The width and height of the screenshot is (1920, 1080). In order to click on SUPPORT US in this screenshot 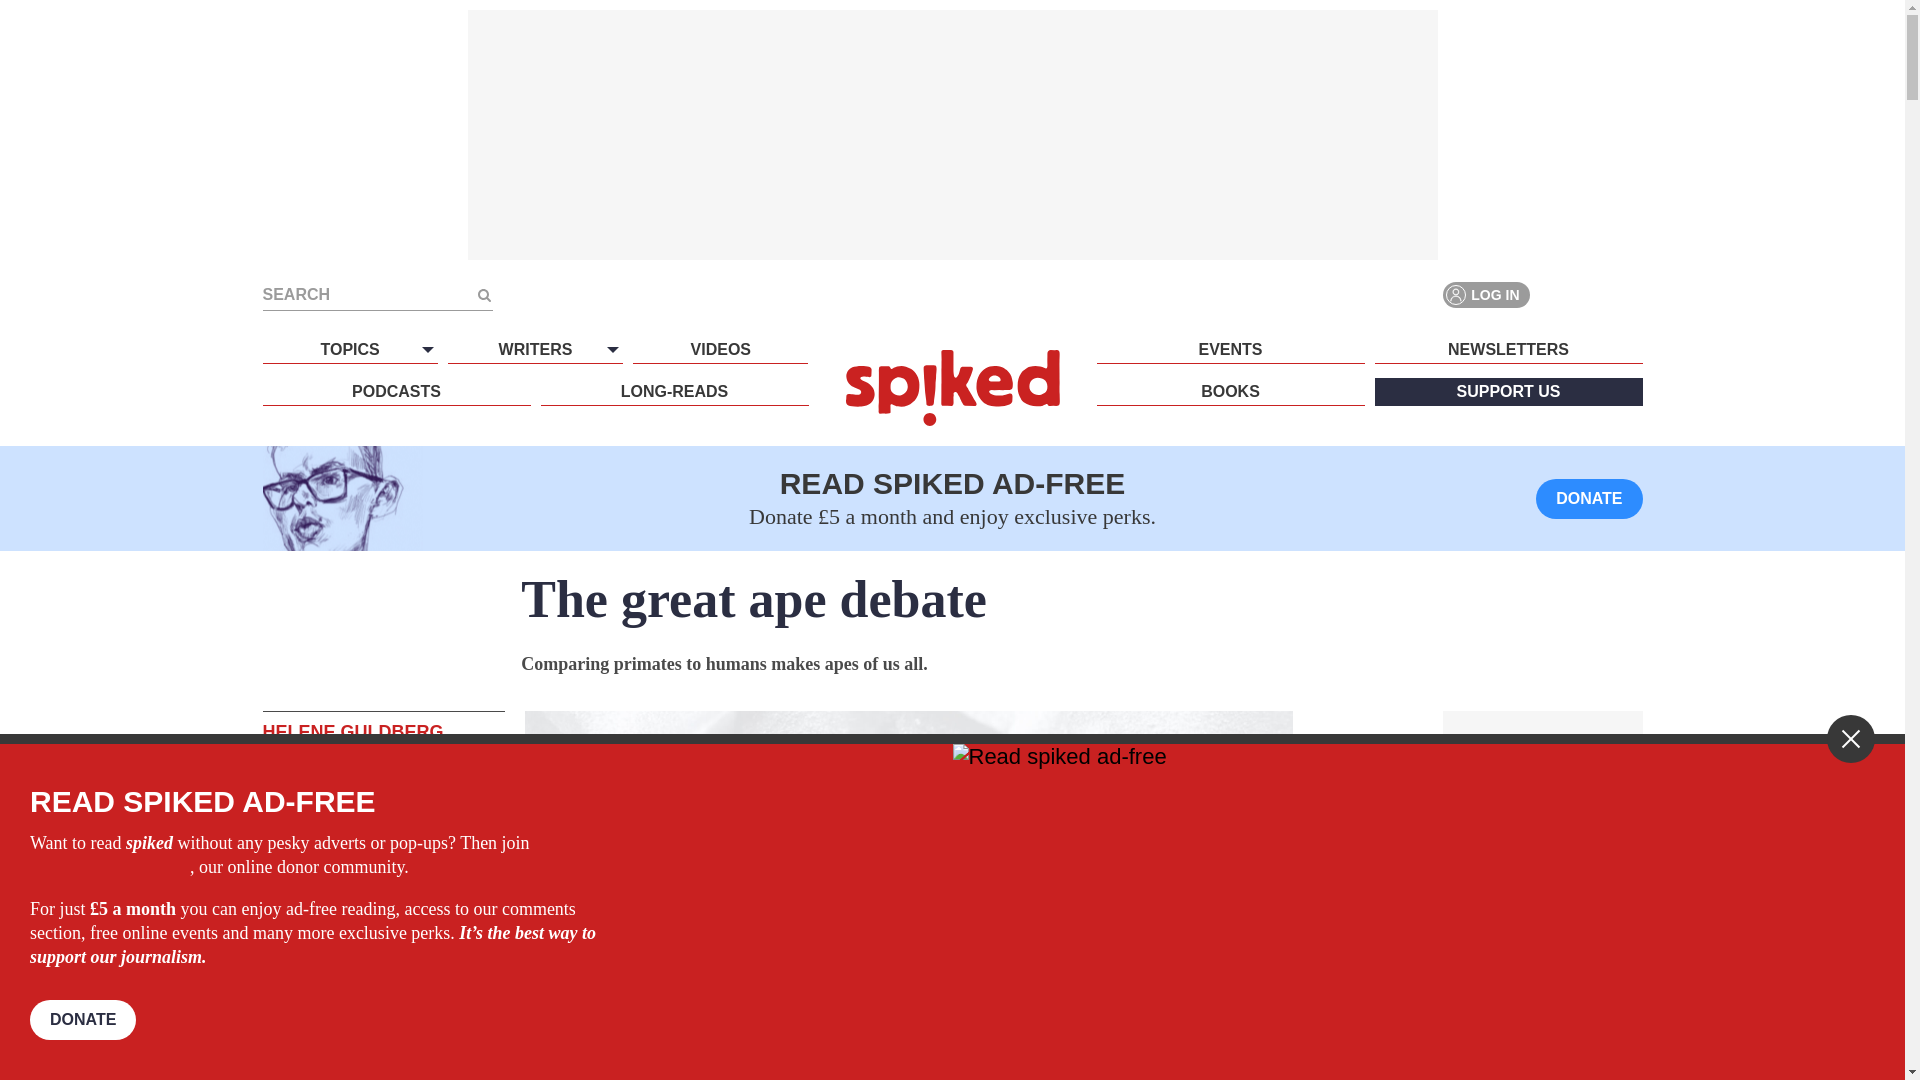, I will do `click(1508, 392)`.